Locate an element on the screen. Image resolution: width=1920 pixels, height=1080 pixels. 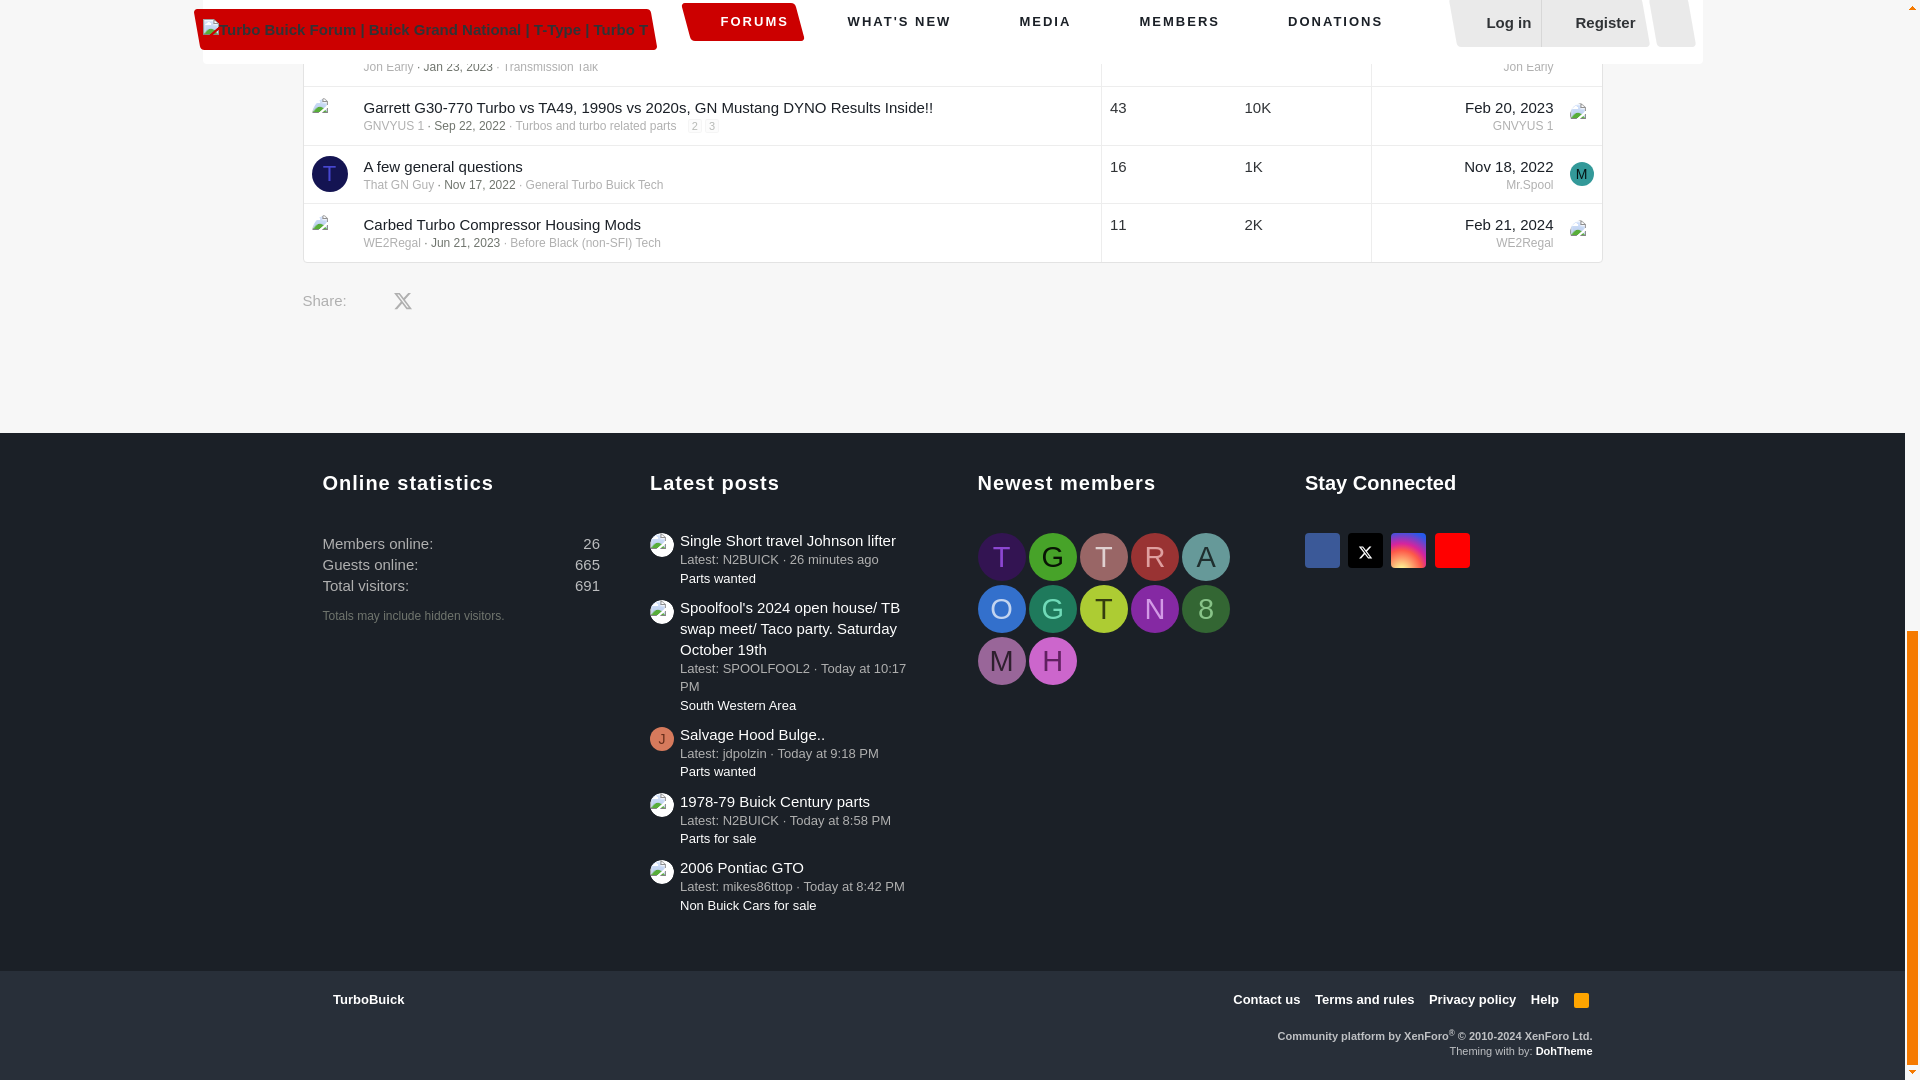
Sep 22, 2022 at 2:59 AM is located at coordinates (468, 125).